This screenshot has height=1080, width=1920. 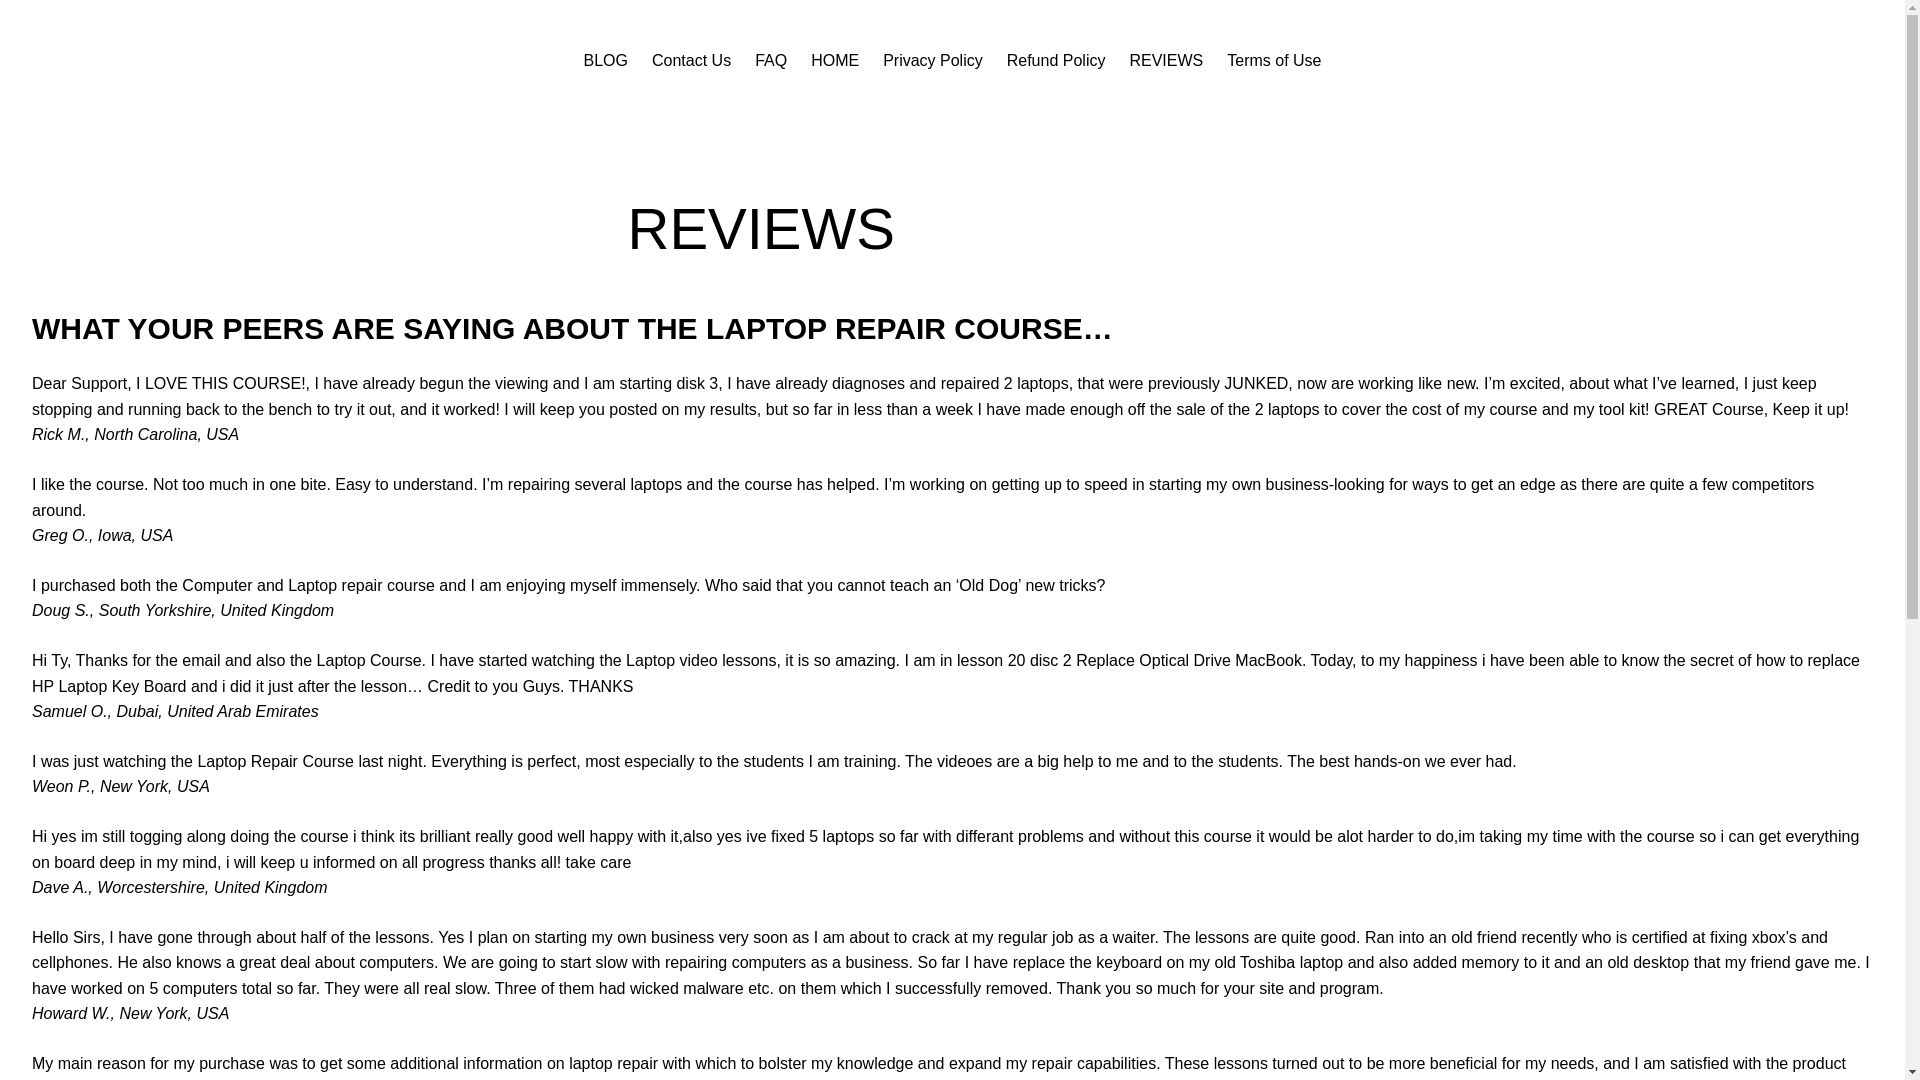 I want to click on Privacy Policy, so click(x=933, y=60).